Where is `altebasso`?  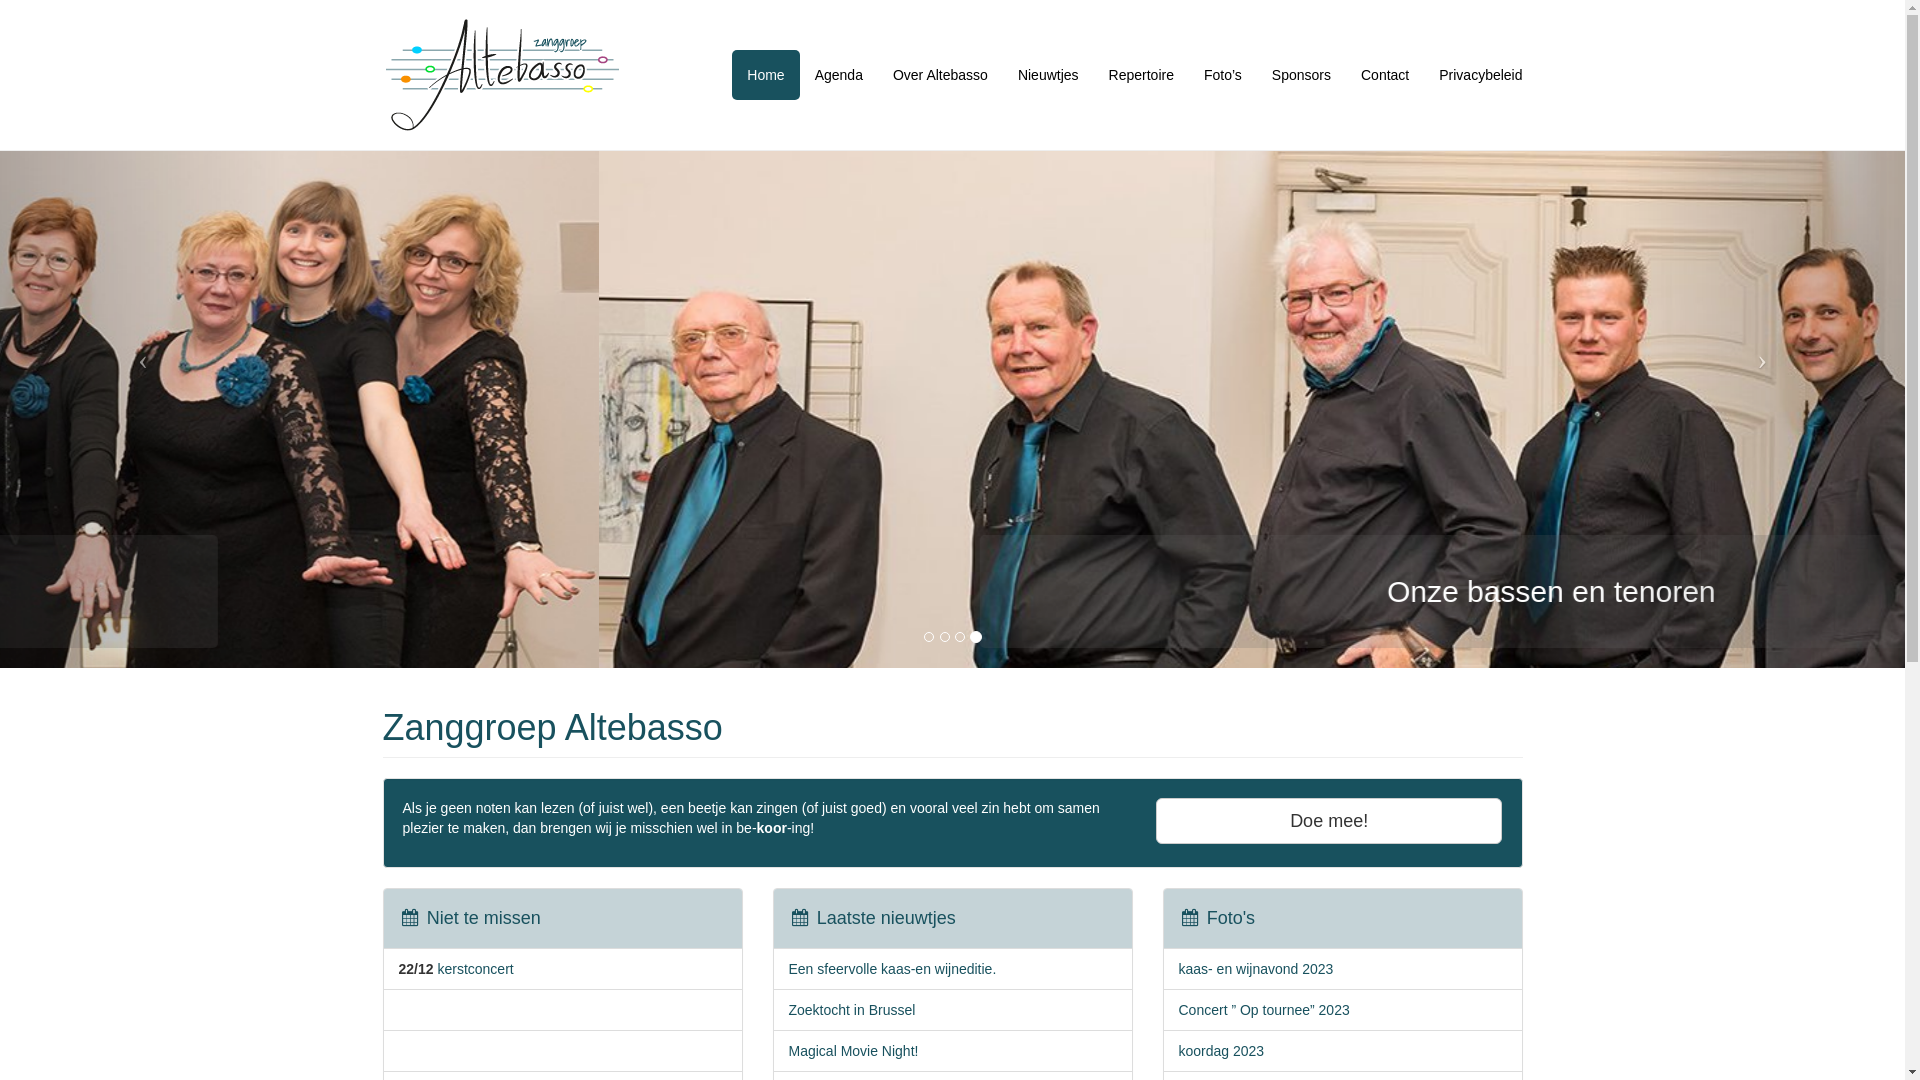
altebasso is located at coordinates (502, 75).